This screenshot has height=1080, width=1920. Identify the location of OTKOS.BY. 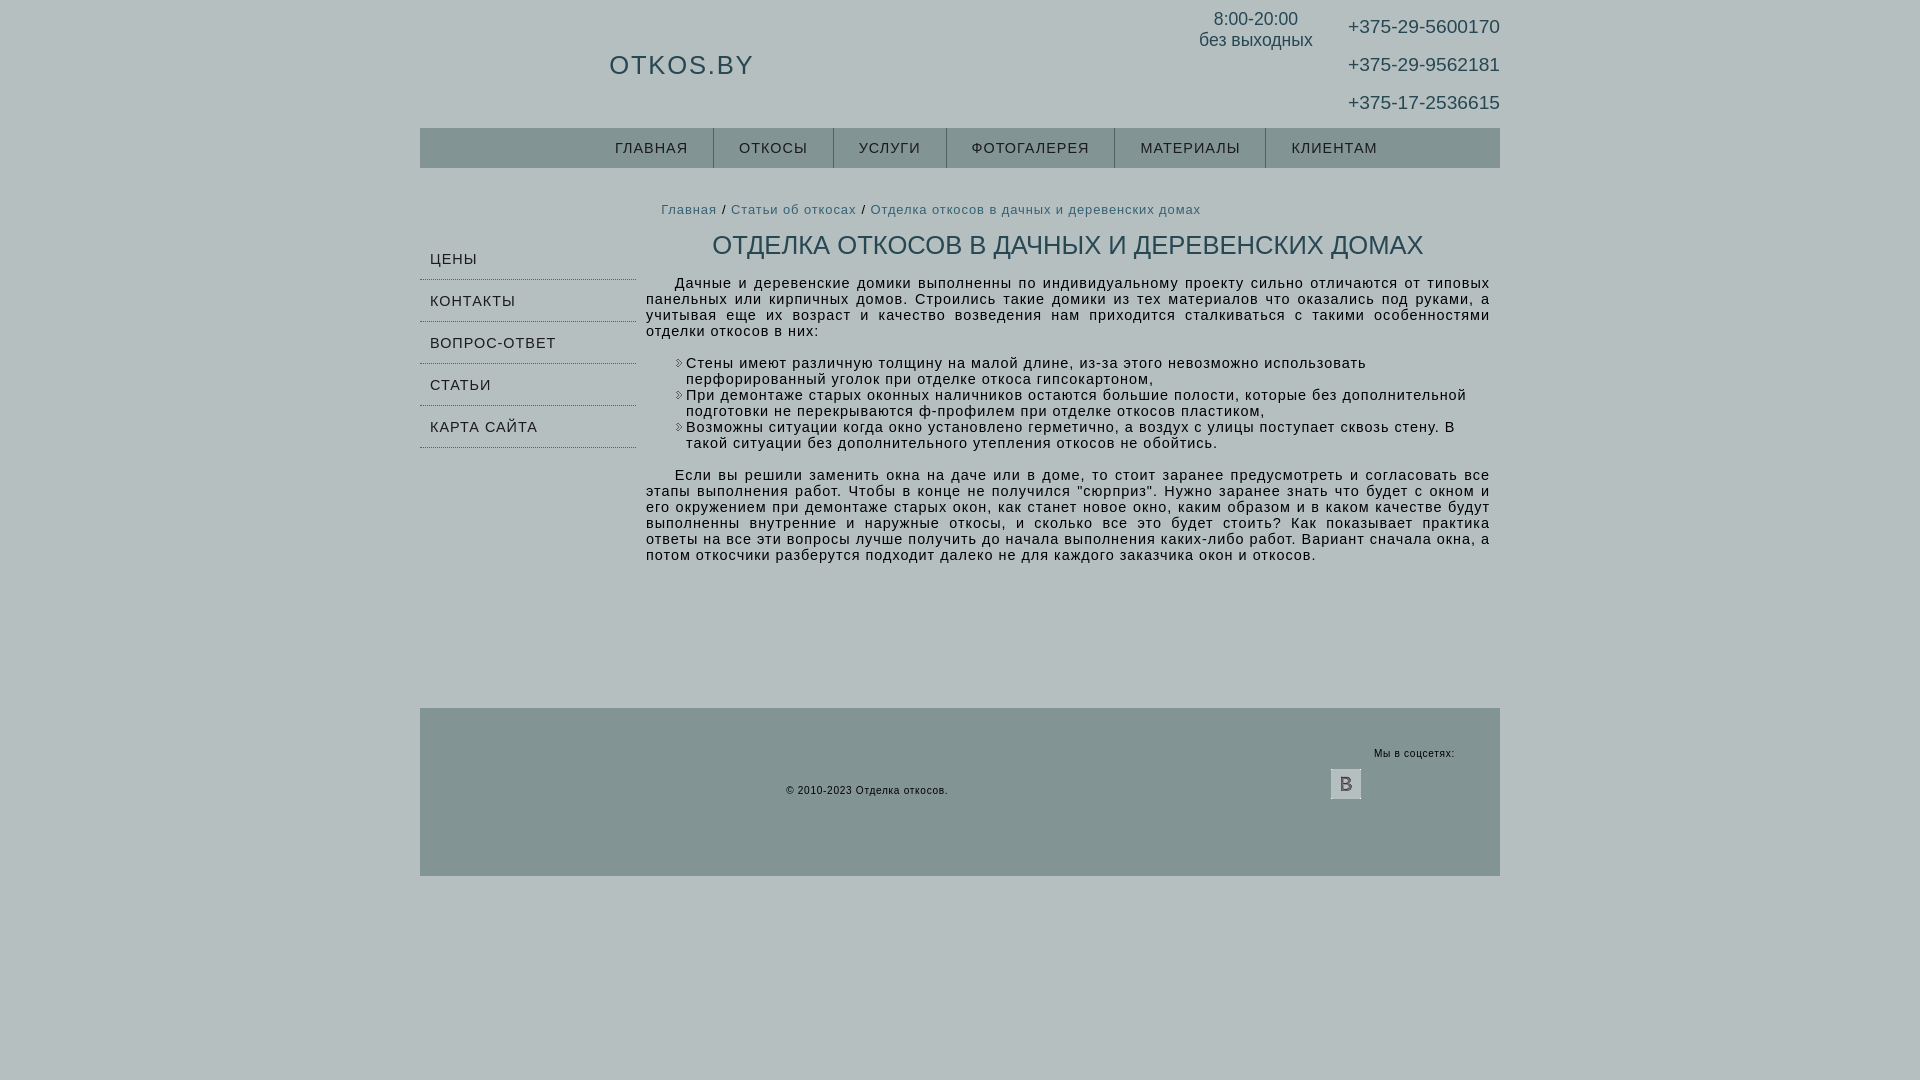
(592, 66).